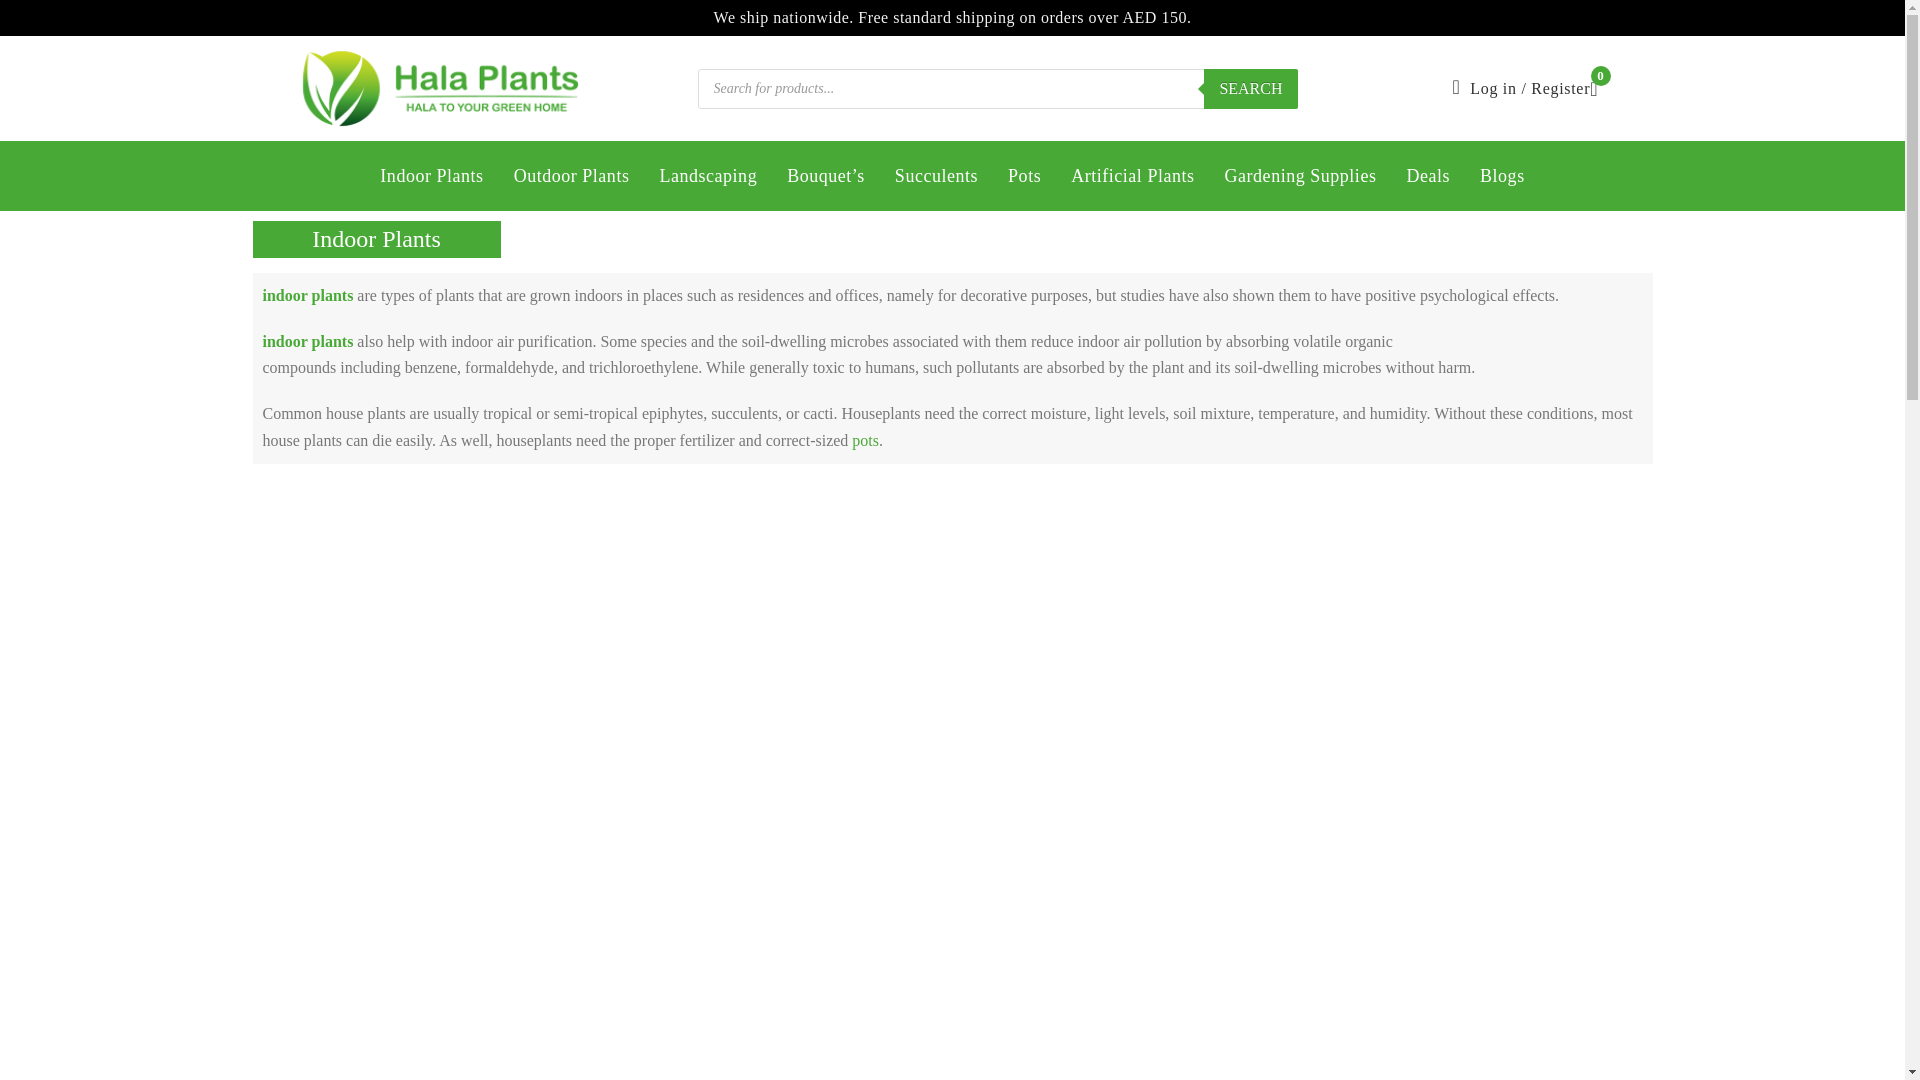  What do you see at coordinates (572, 176) in the screenshot?
I see `Outdoor Plants` at bounding box center [572, 176].